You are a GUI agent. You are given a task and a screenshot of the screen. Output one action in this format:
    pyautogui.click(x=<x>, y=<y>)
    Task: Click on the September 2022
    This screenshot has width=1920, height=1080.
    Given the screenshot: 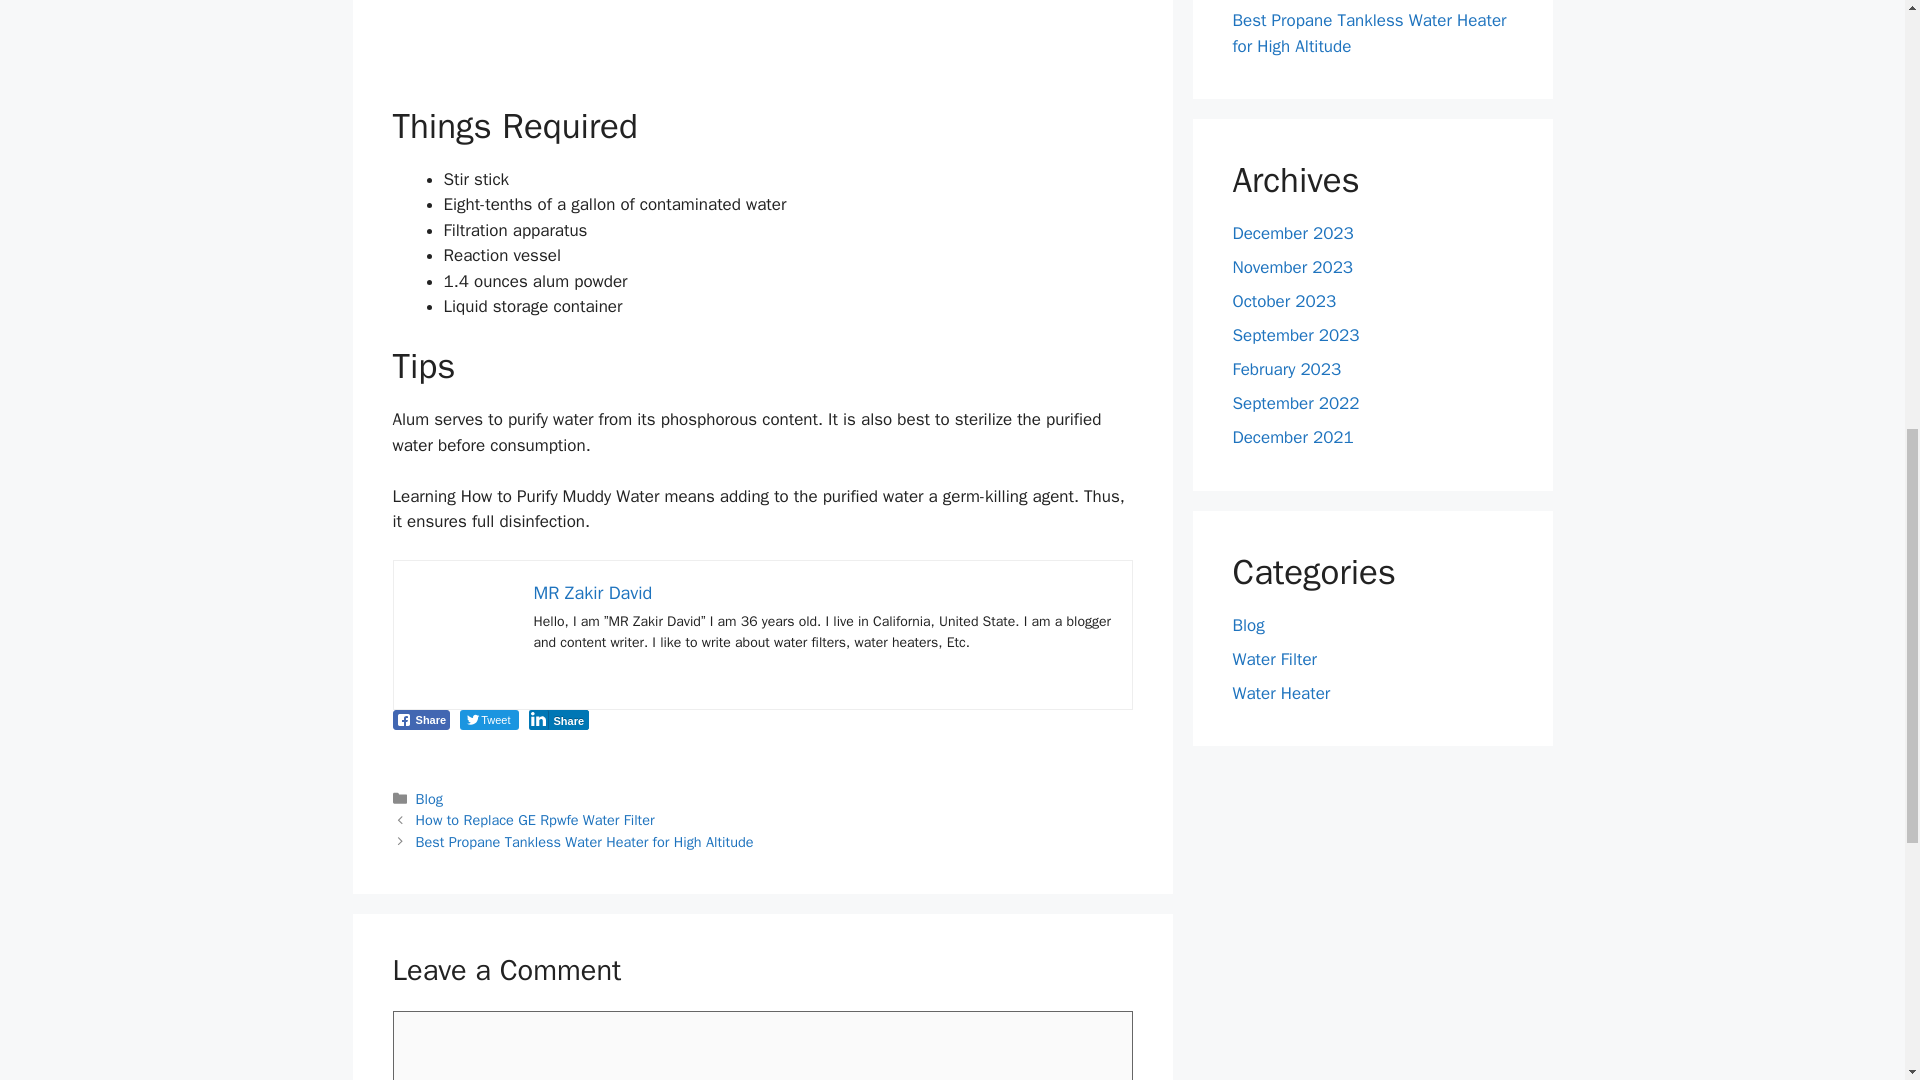 What is the action you would take?
    pyautogui.click(x=1296, y=403)
    